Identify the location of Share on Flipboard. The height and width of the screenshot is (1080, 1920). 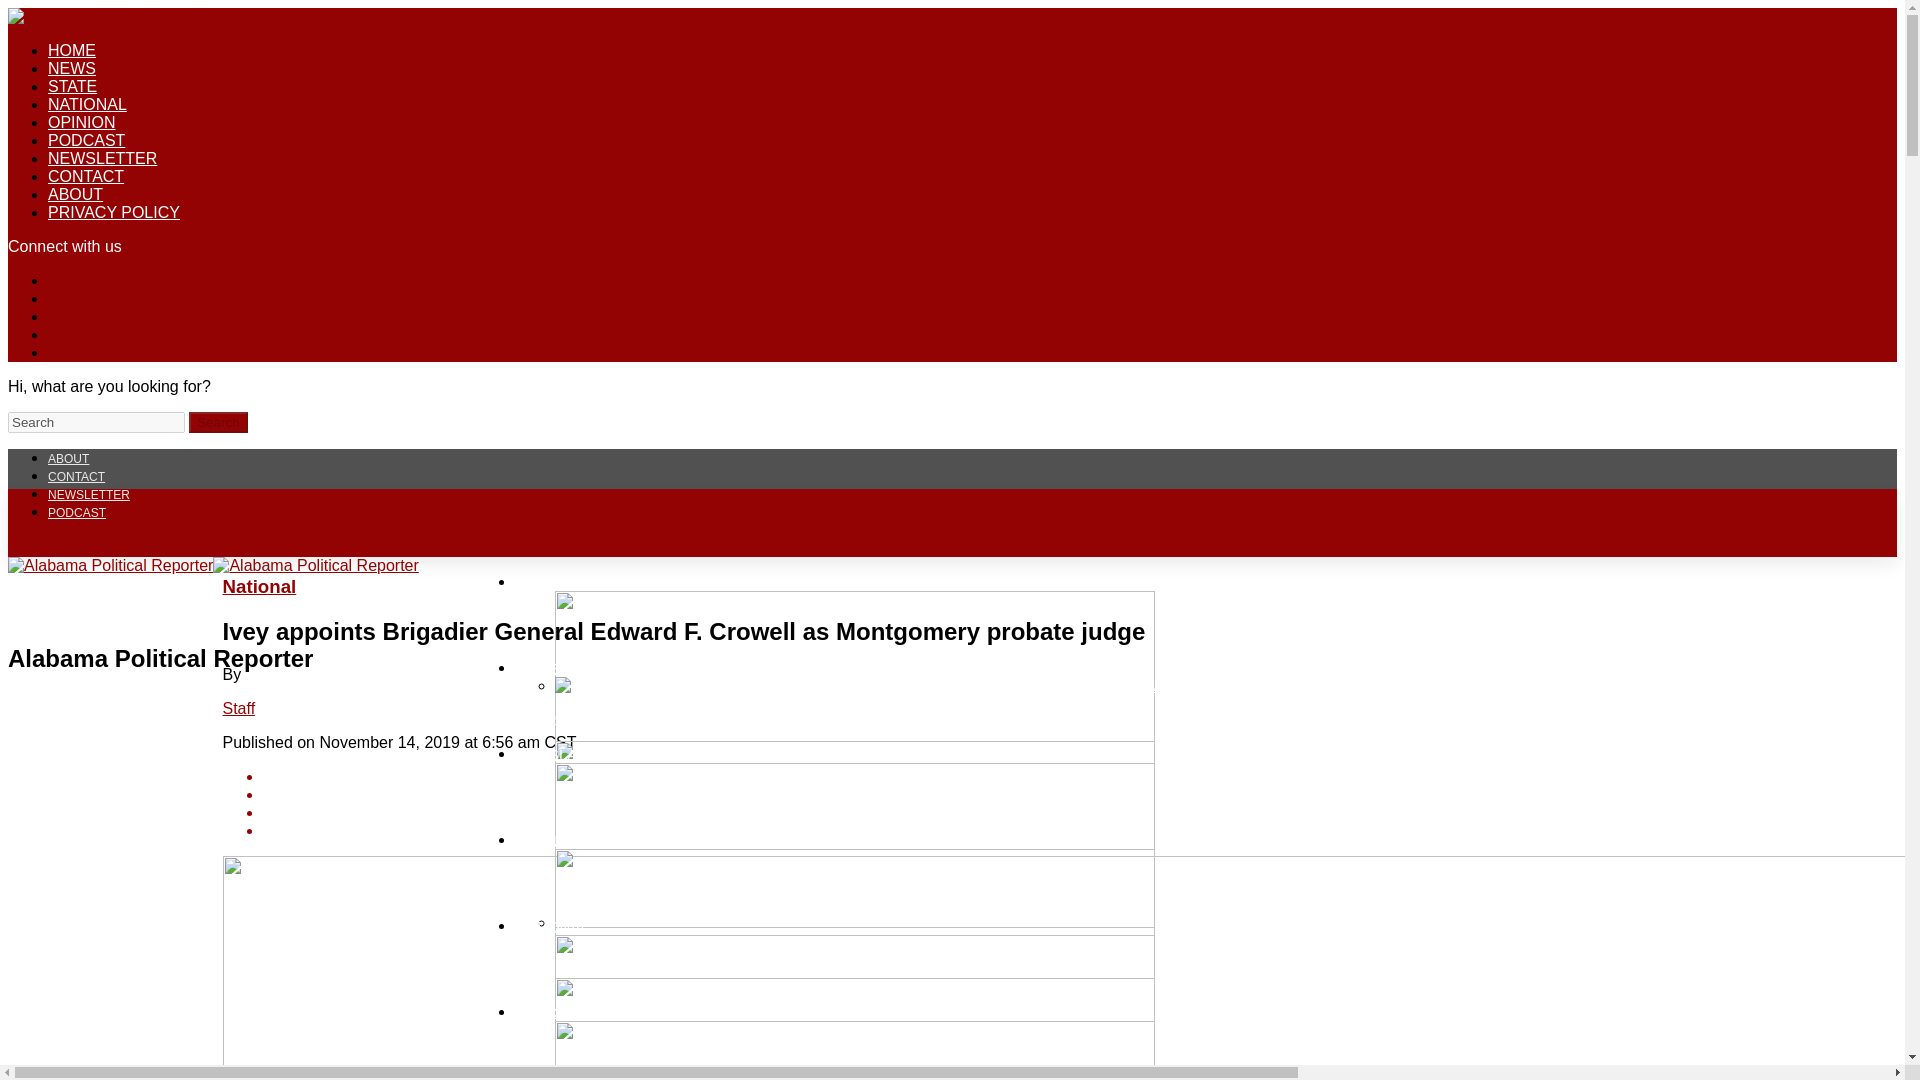
(971, 812).